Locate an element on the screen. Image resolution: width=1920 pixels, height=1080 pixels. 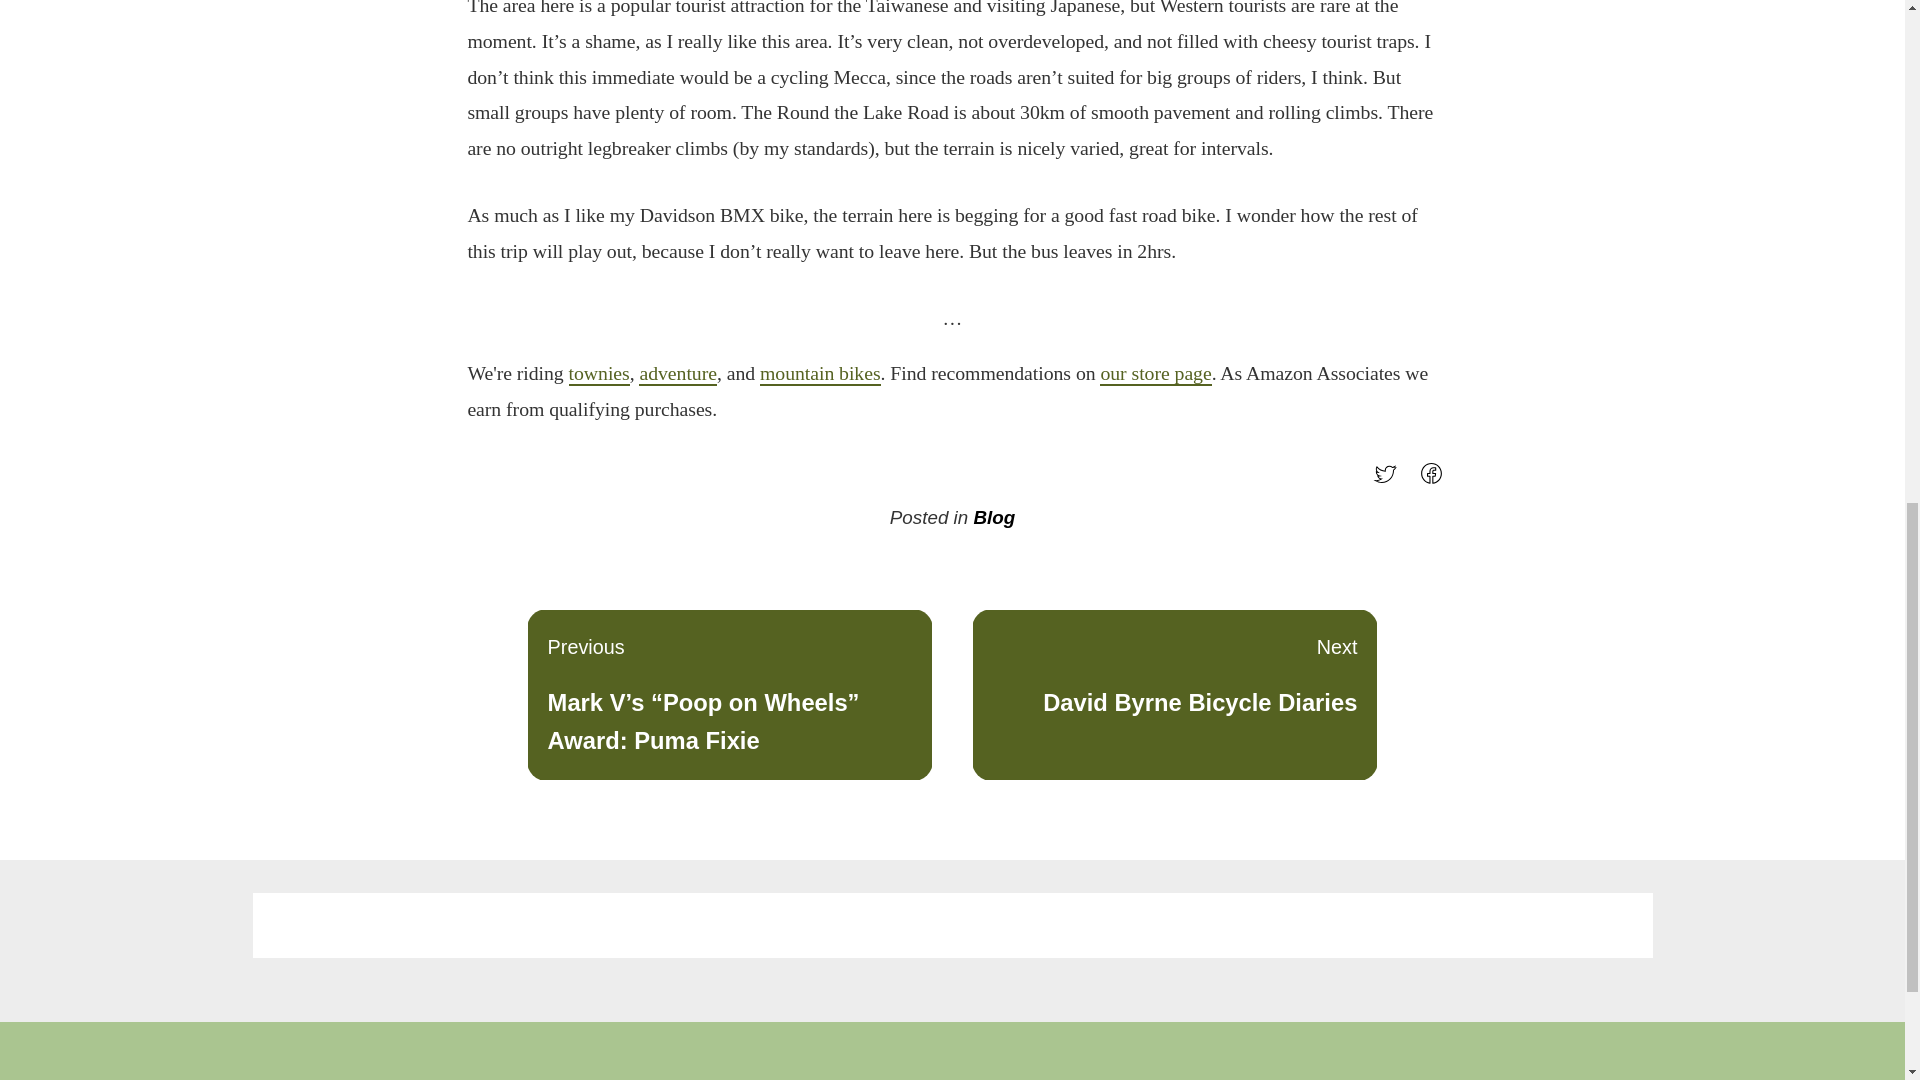
townies is located at coordinates (598, 373).